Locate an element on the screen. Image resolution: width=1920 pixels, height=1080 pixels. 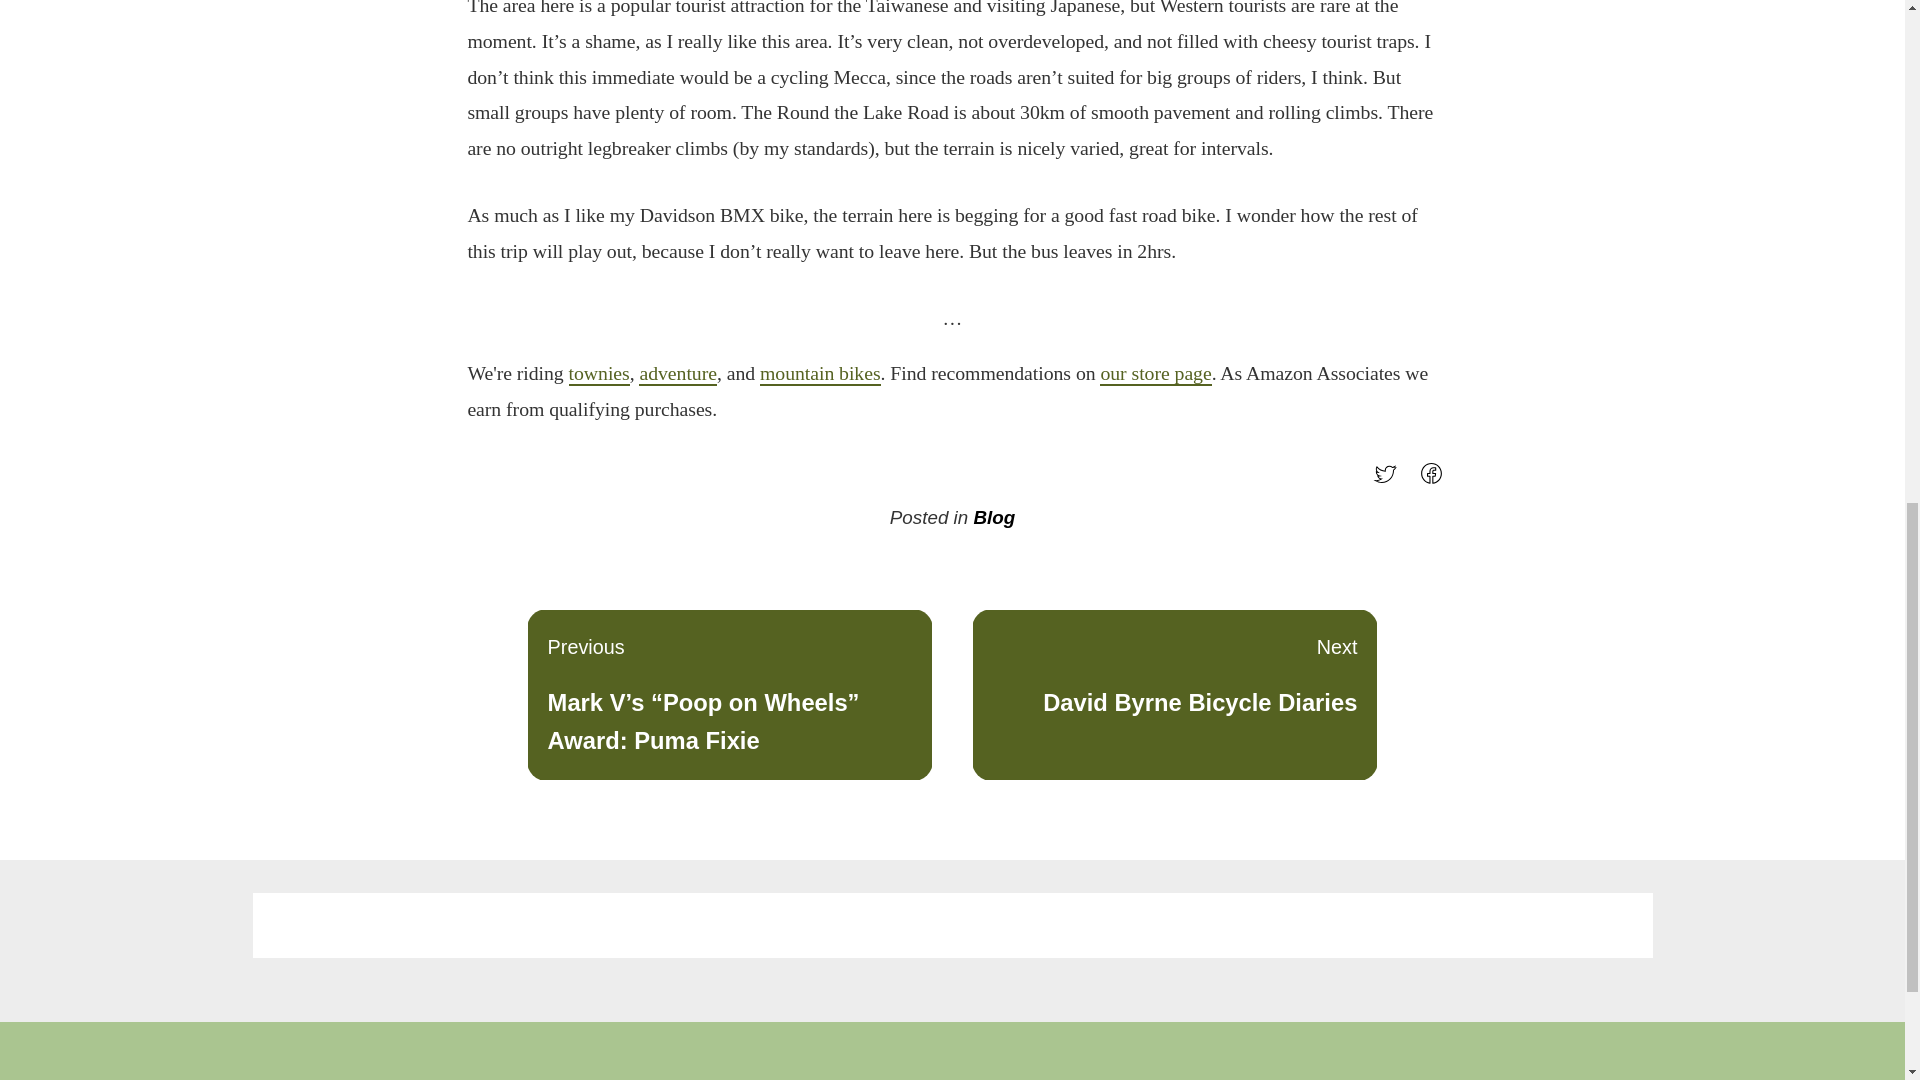
townies is located at coordinates (598, 373).